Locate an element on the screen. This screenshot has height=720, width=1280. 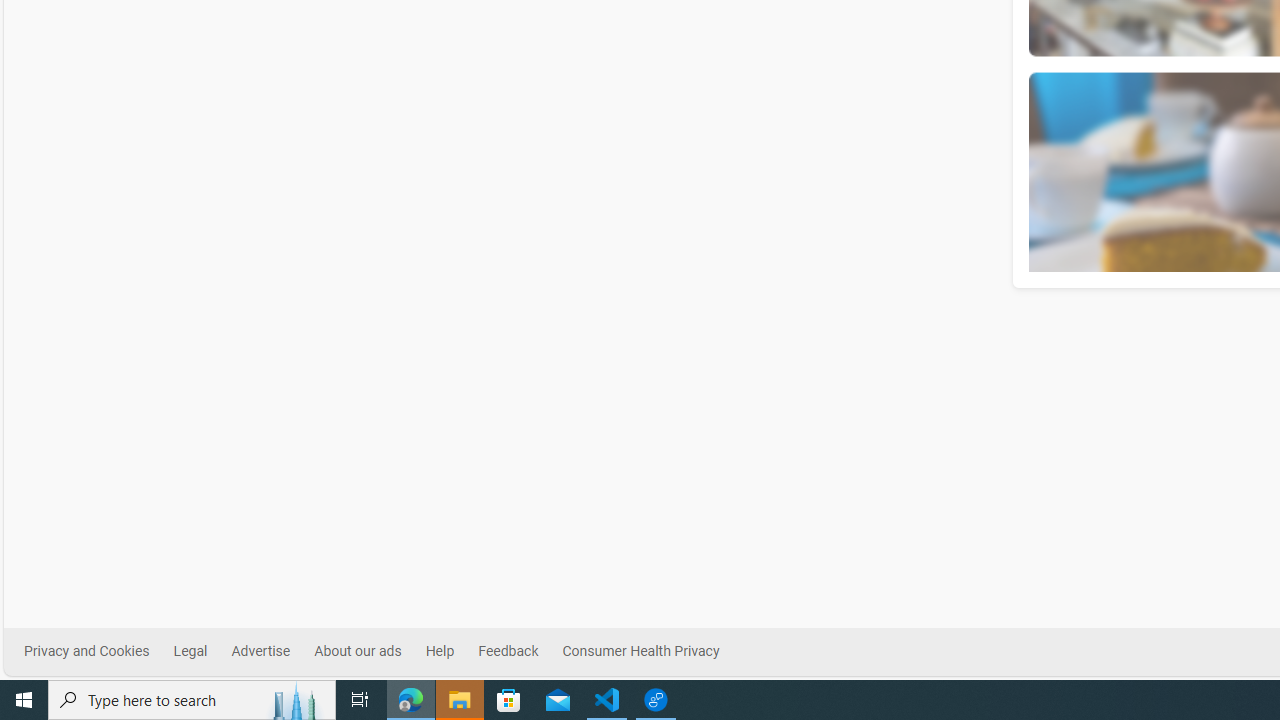
Consumer Health Privacy is located at coordinates (640, 651).